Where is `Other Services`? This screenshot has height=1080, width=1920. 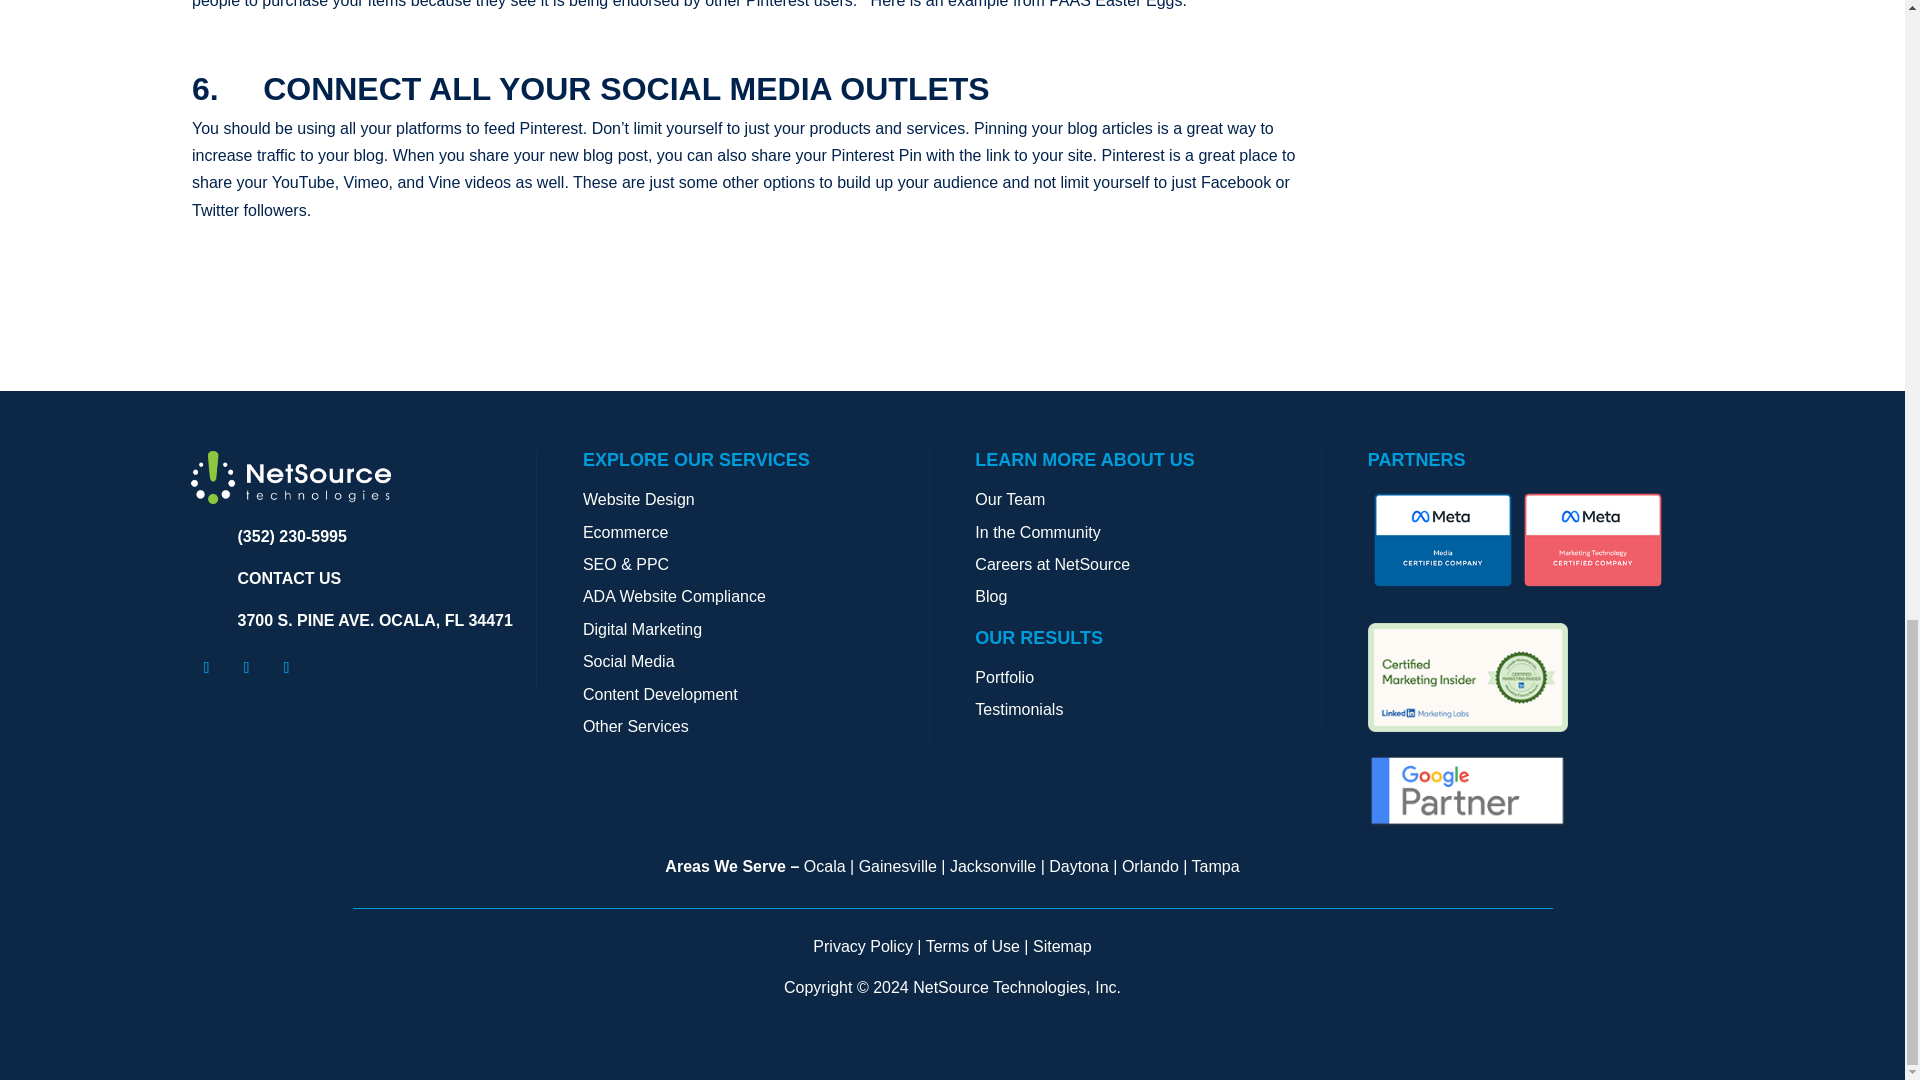 Other Services is located at coordinates (636, 726).